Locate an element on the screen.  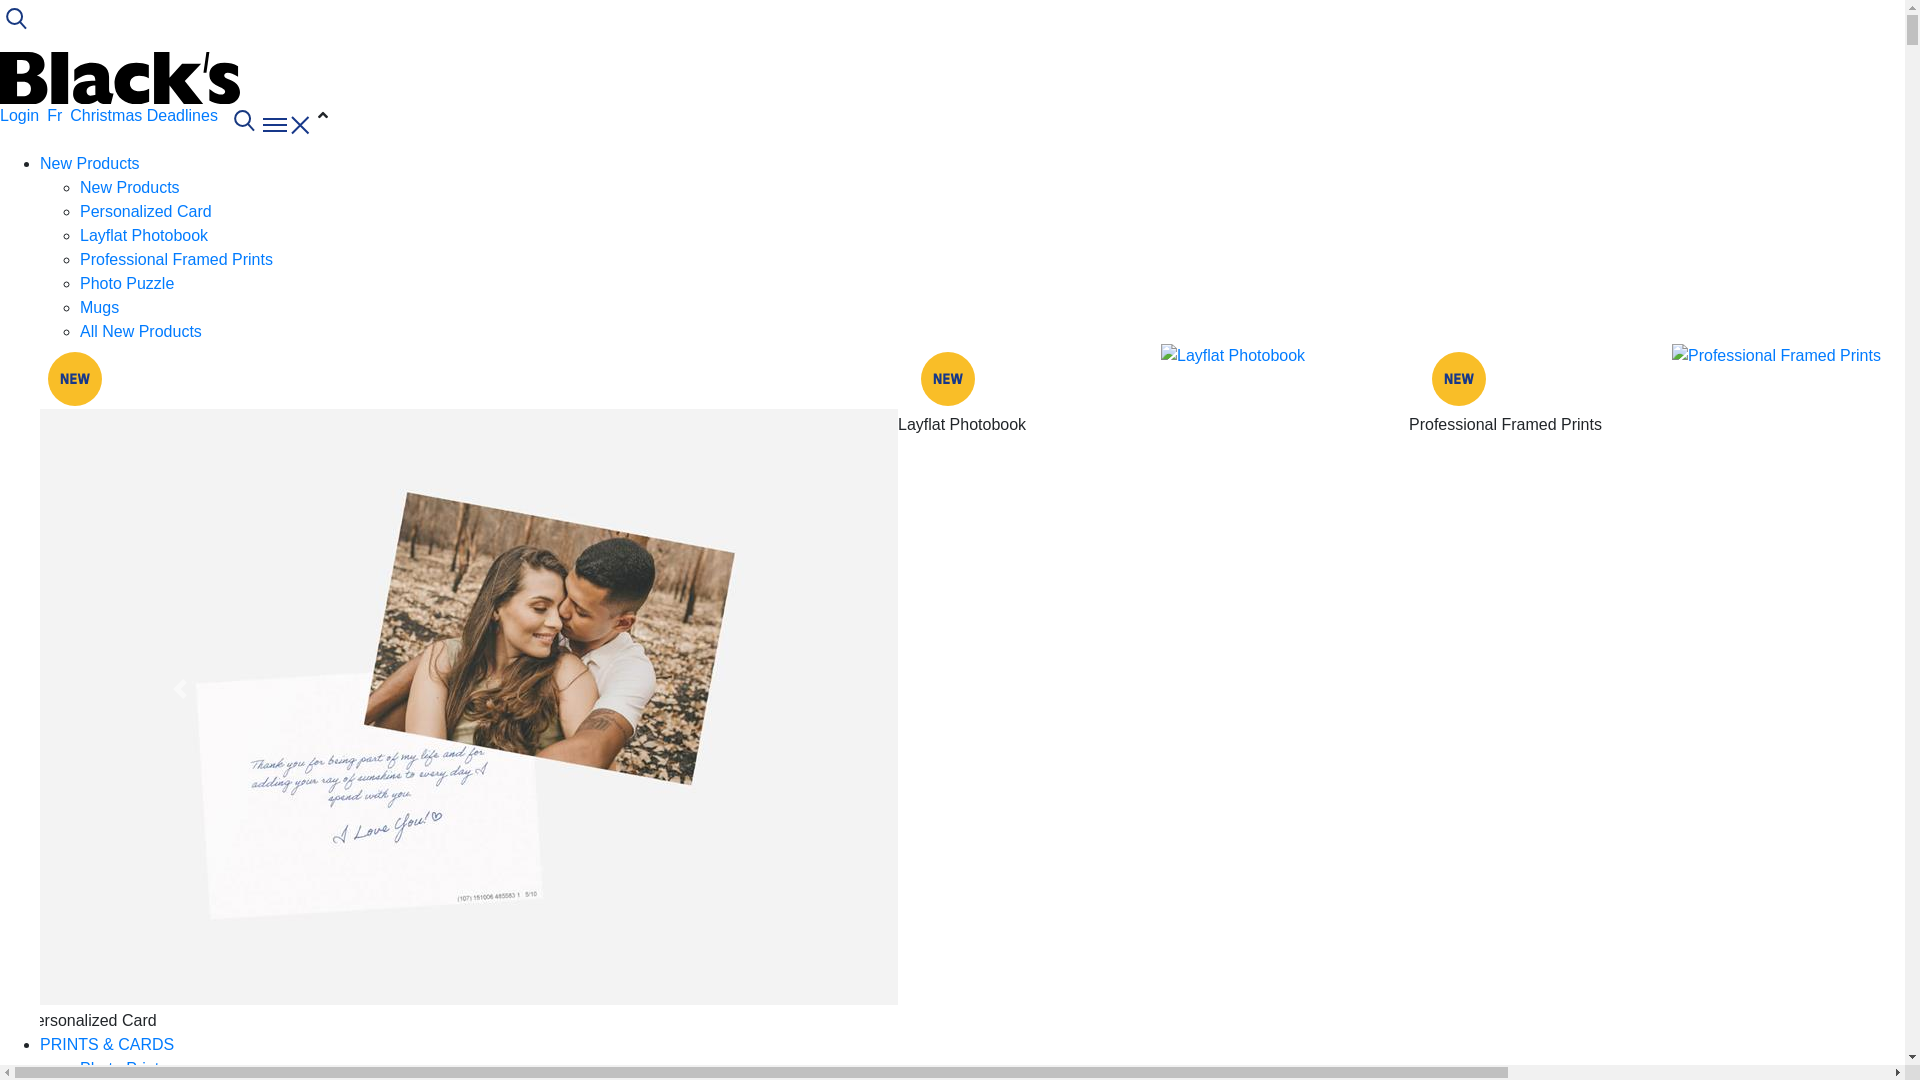
PRINTS & CARDS is located at coordinates (107, 1044).